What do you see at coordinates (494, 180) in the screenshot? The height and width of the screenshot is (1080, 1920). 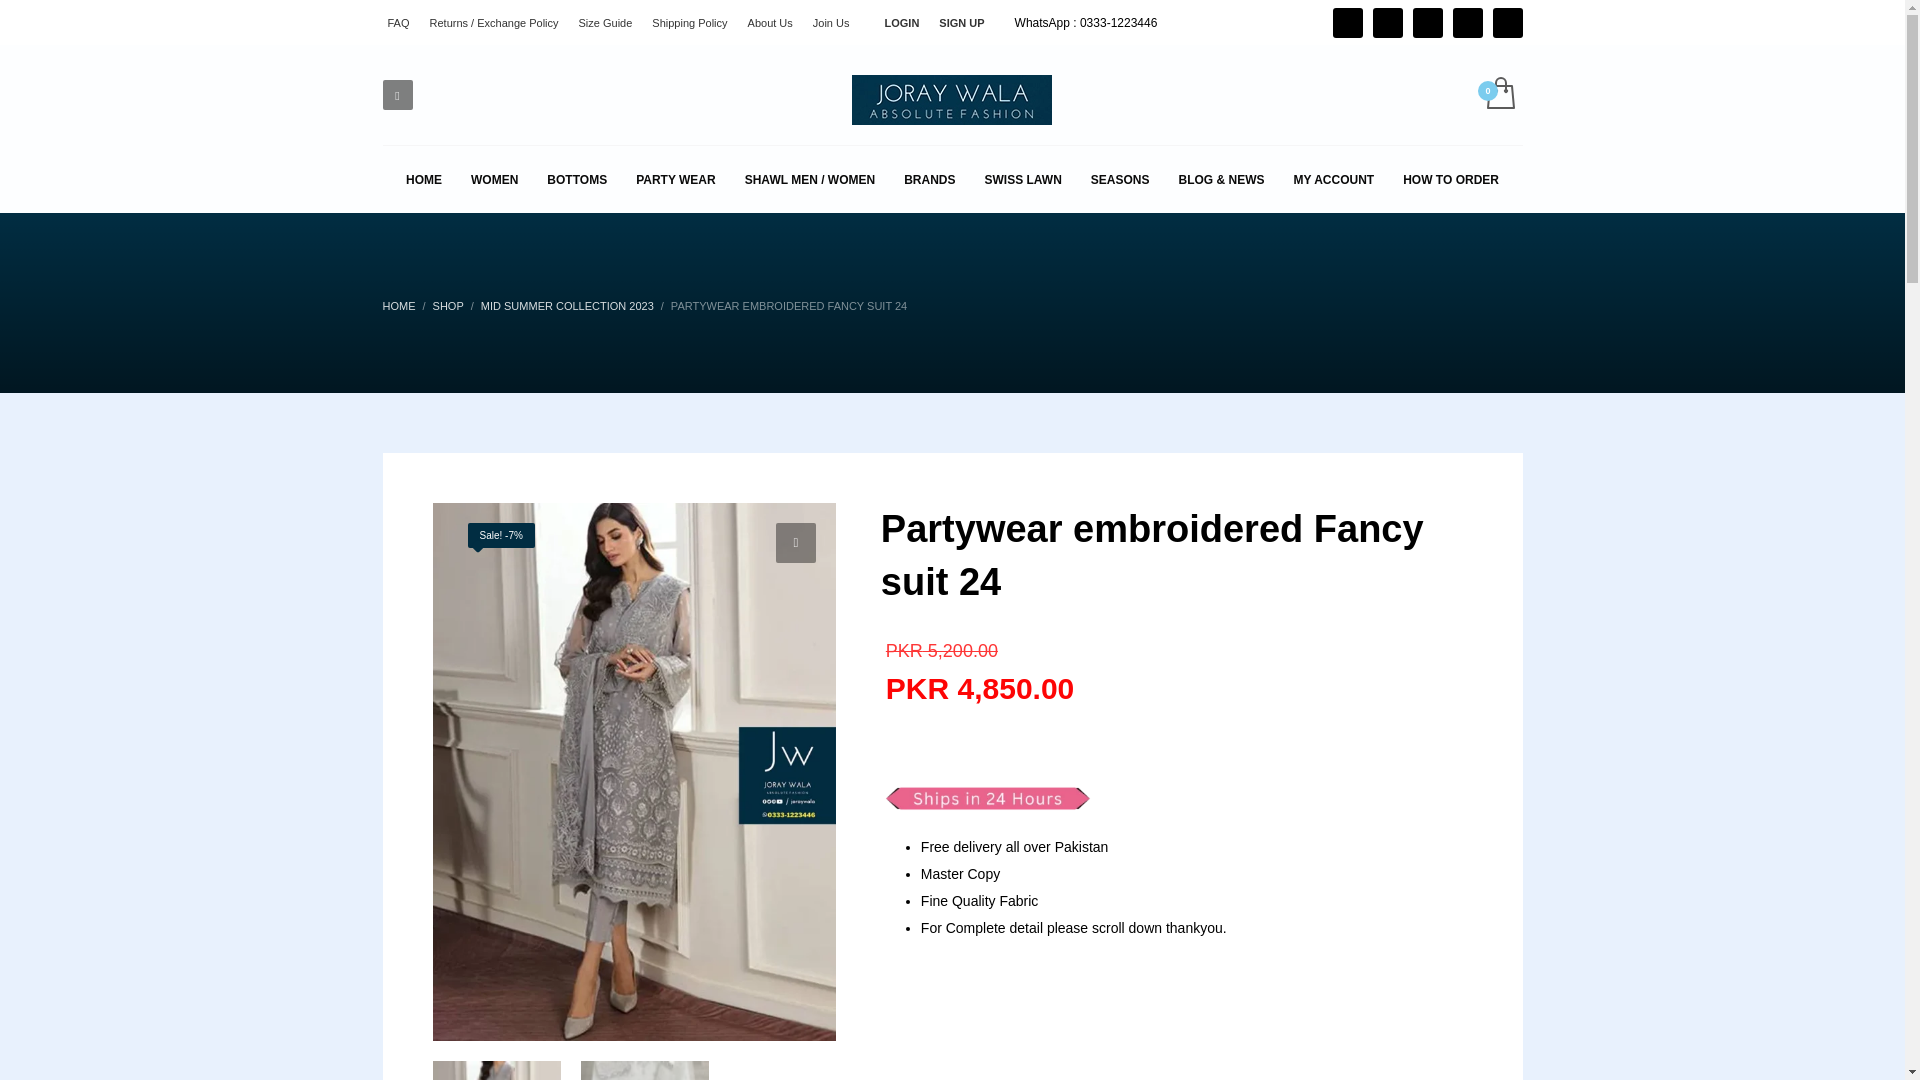 I see `WOMEN` at bounding box center [494, 180].